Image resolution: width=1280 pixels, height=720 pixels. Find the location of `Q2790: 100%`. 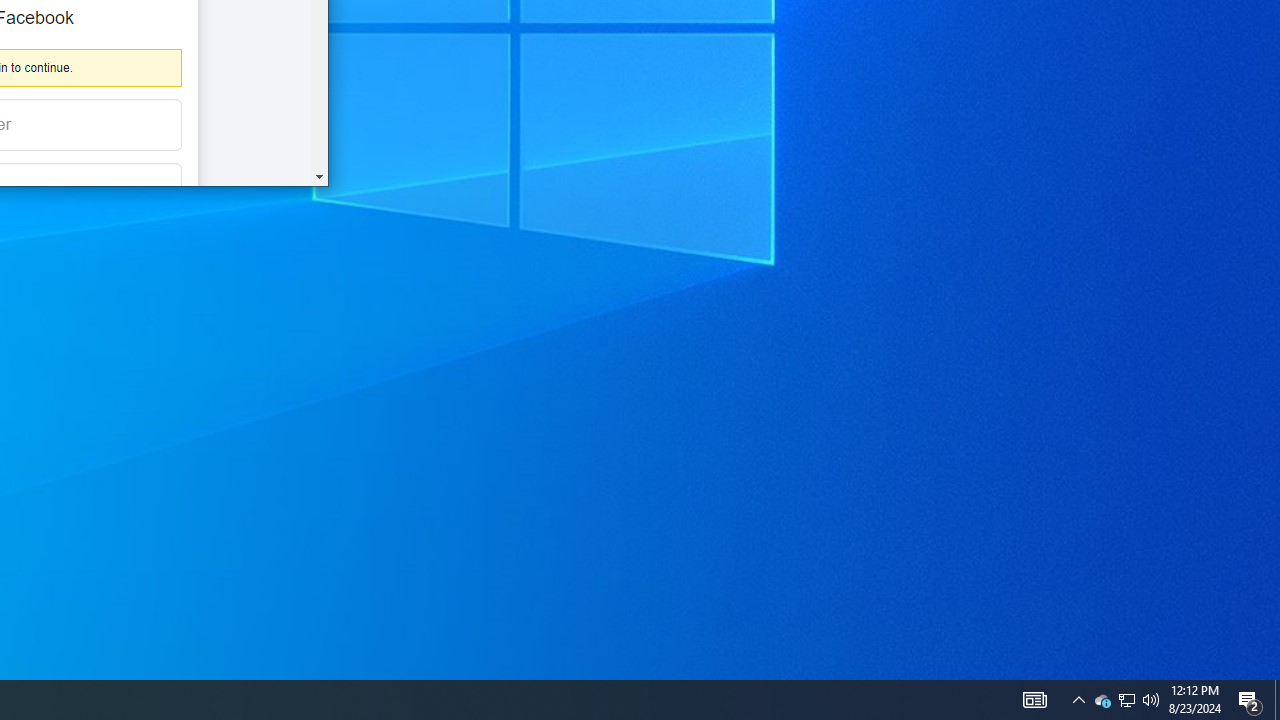

Q2790: 100% is located at coordinates (1151, 700).